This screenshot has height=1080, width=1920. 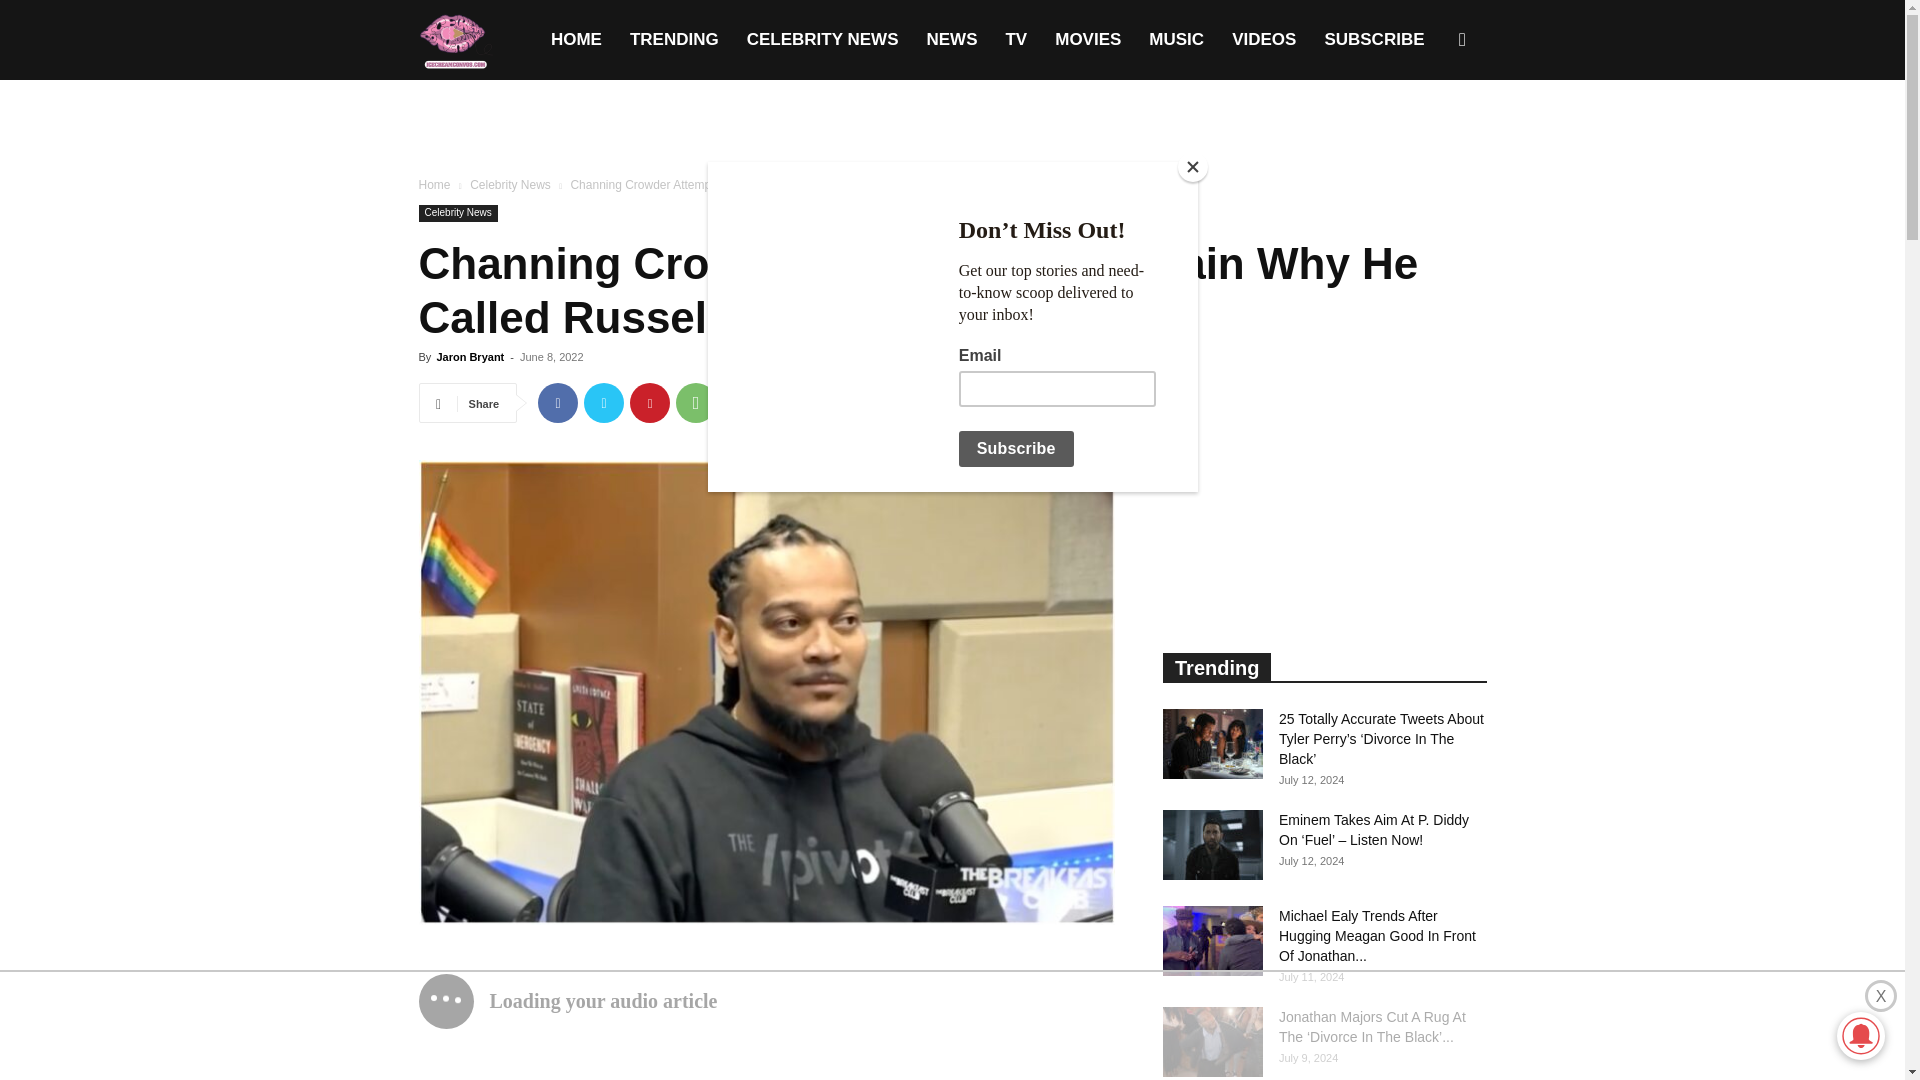 What do you see at coordinates (788, 403) in the screenshot?
I see `ReddIt` at bounding box center [788, 403].